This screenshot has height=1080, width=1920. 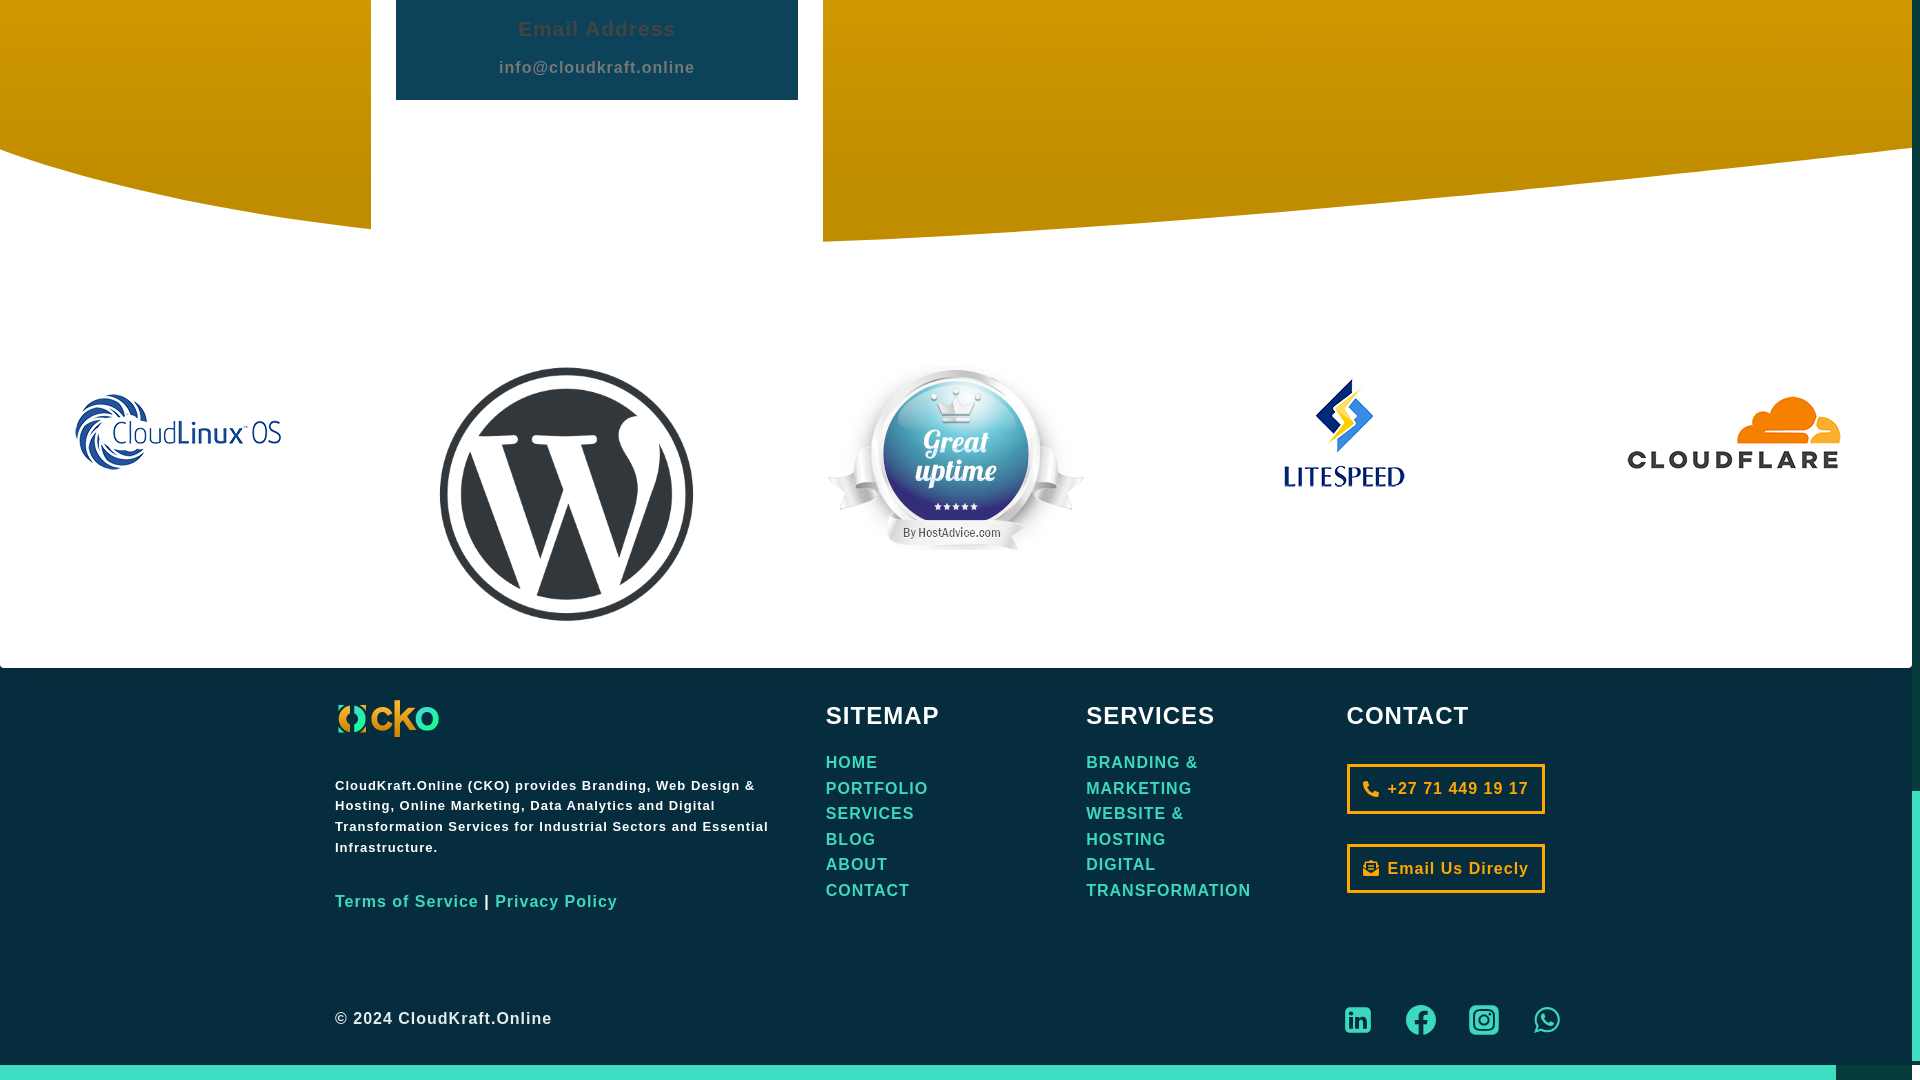 What do you see at coordinates (850, 838) in the screenshot?
I see `BLOG` at bounding box center [850, 838].